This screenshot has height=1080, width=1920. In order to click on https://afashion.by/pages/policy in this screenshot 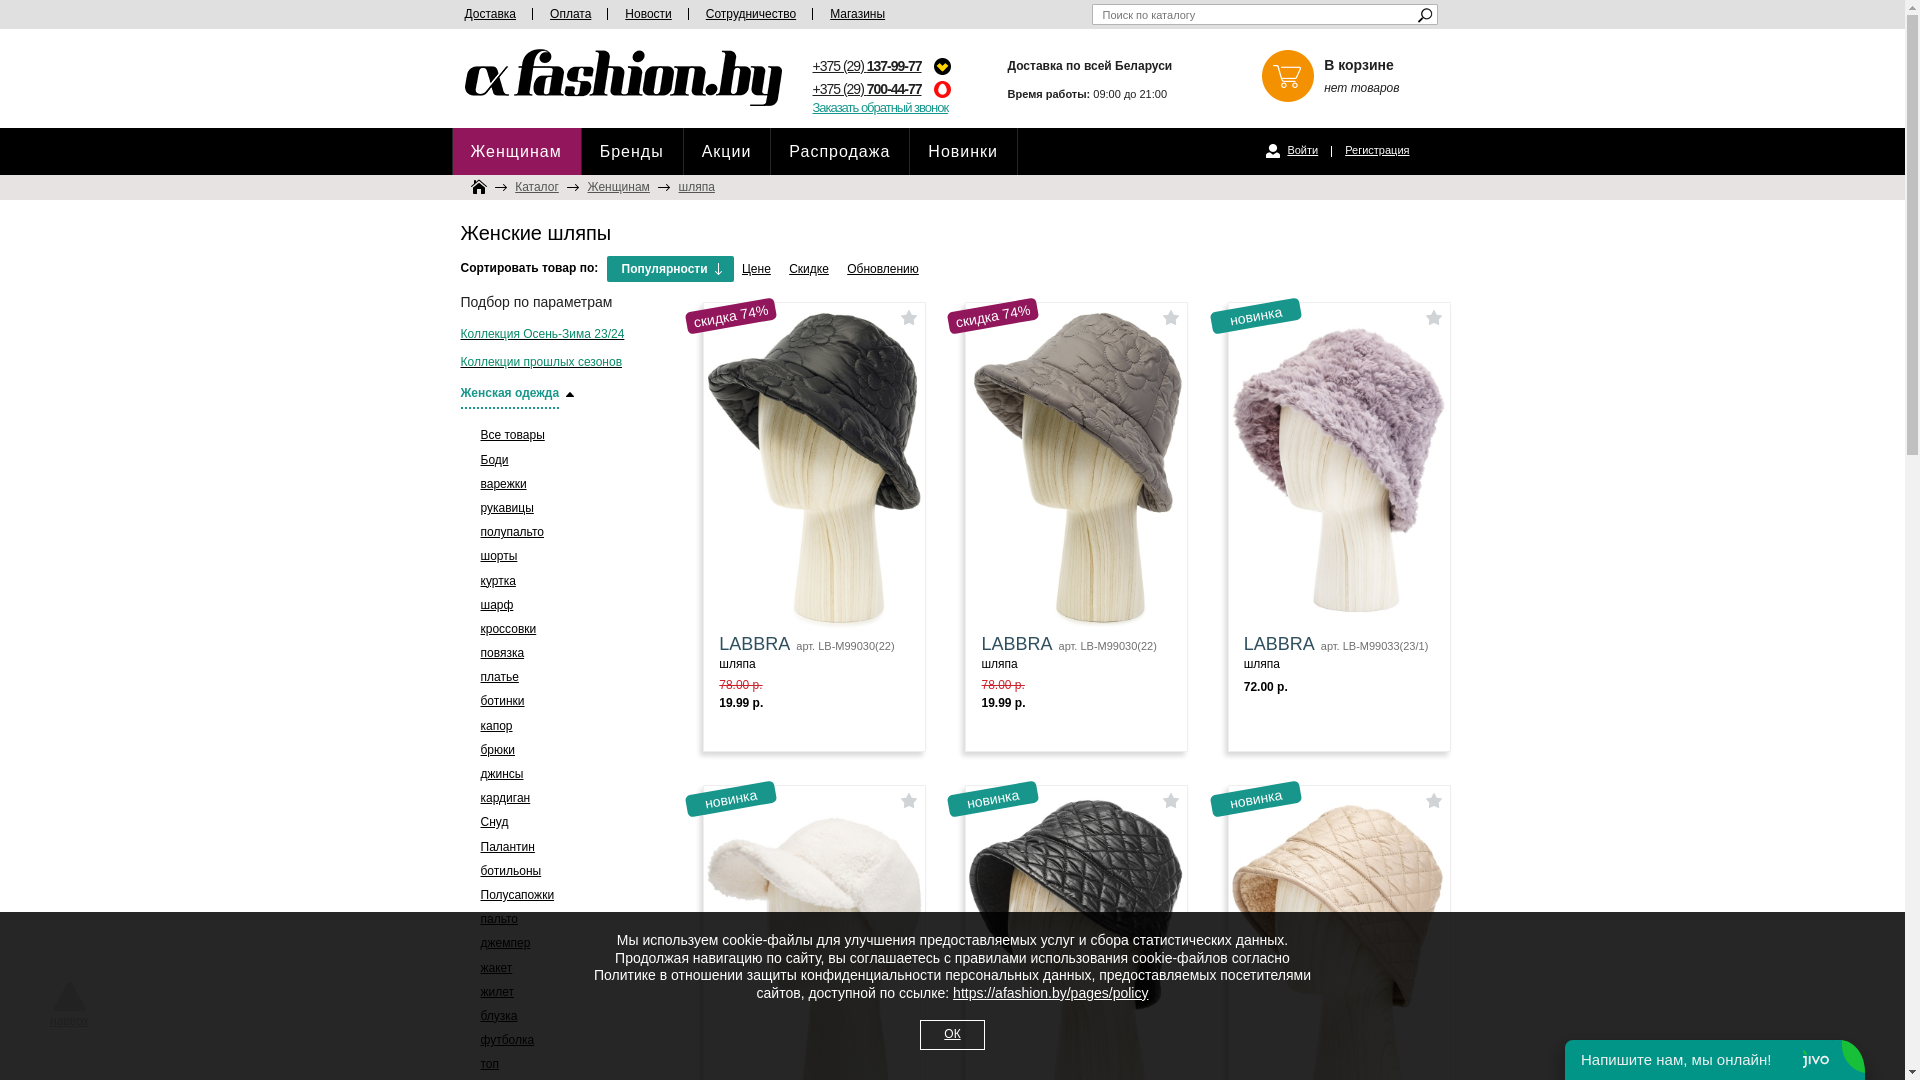, I will do `click(1050, 993)`.